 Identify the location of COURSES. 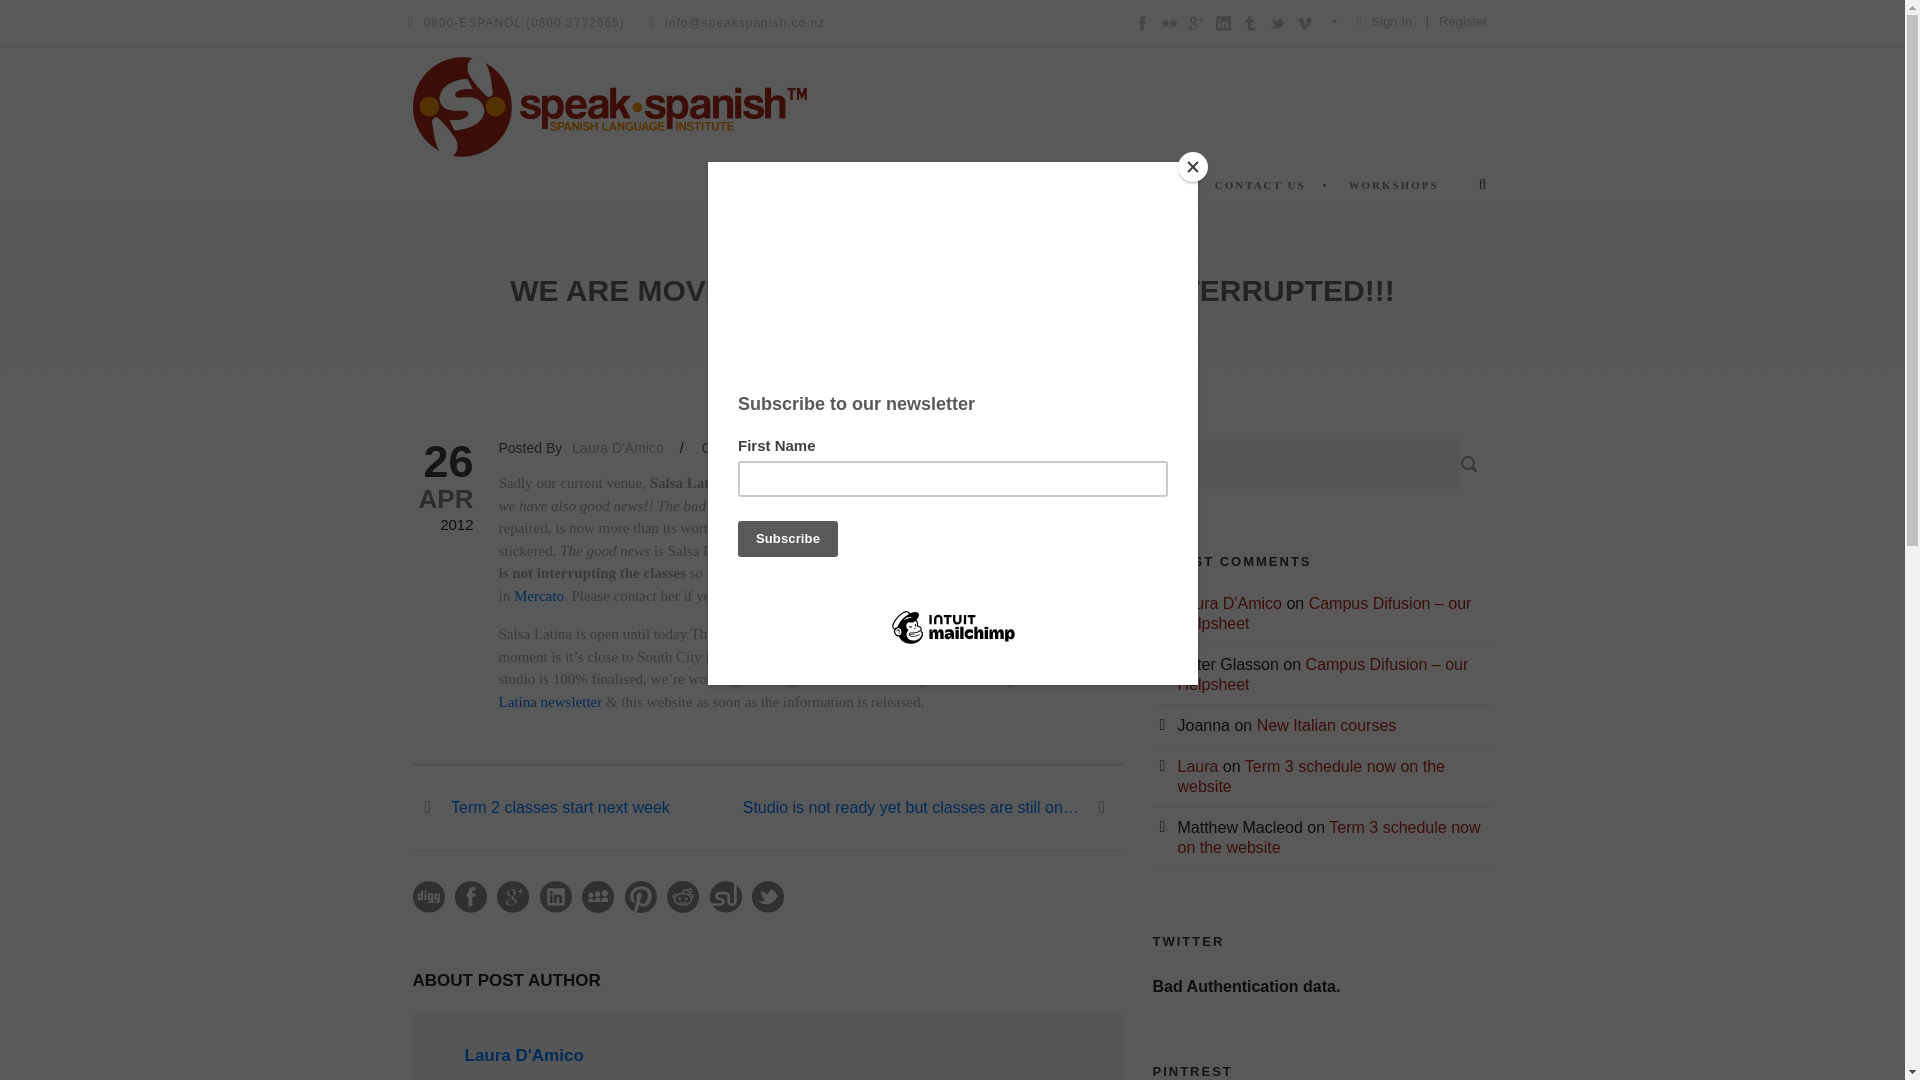
(850, 190).